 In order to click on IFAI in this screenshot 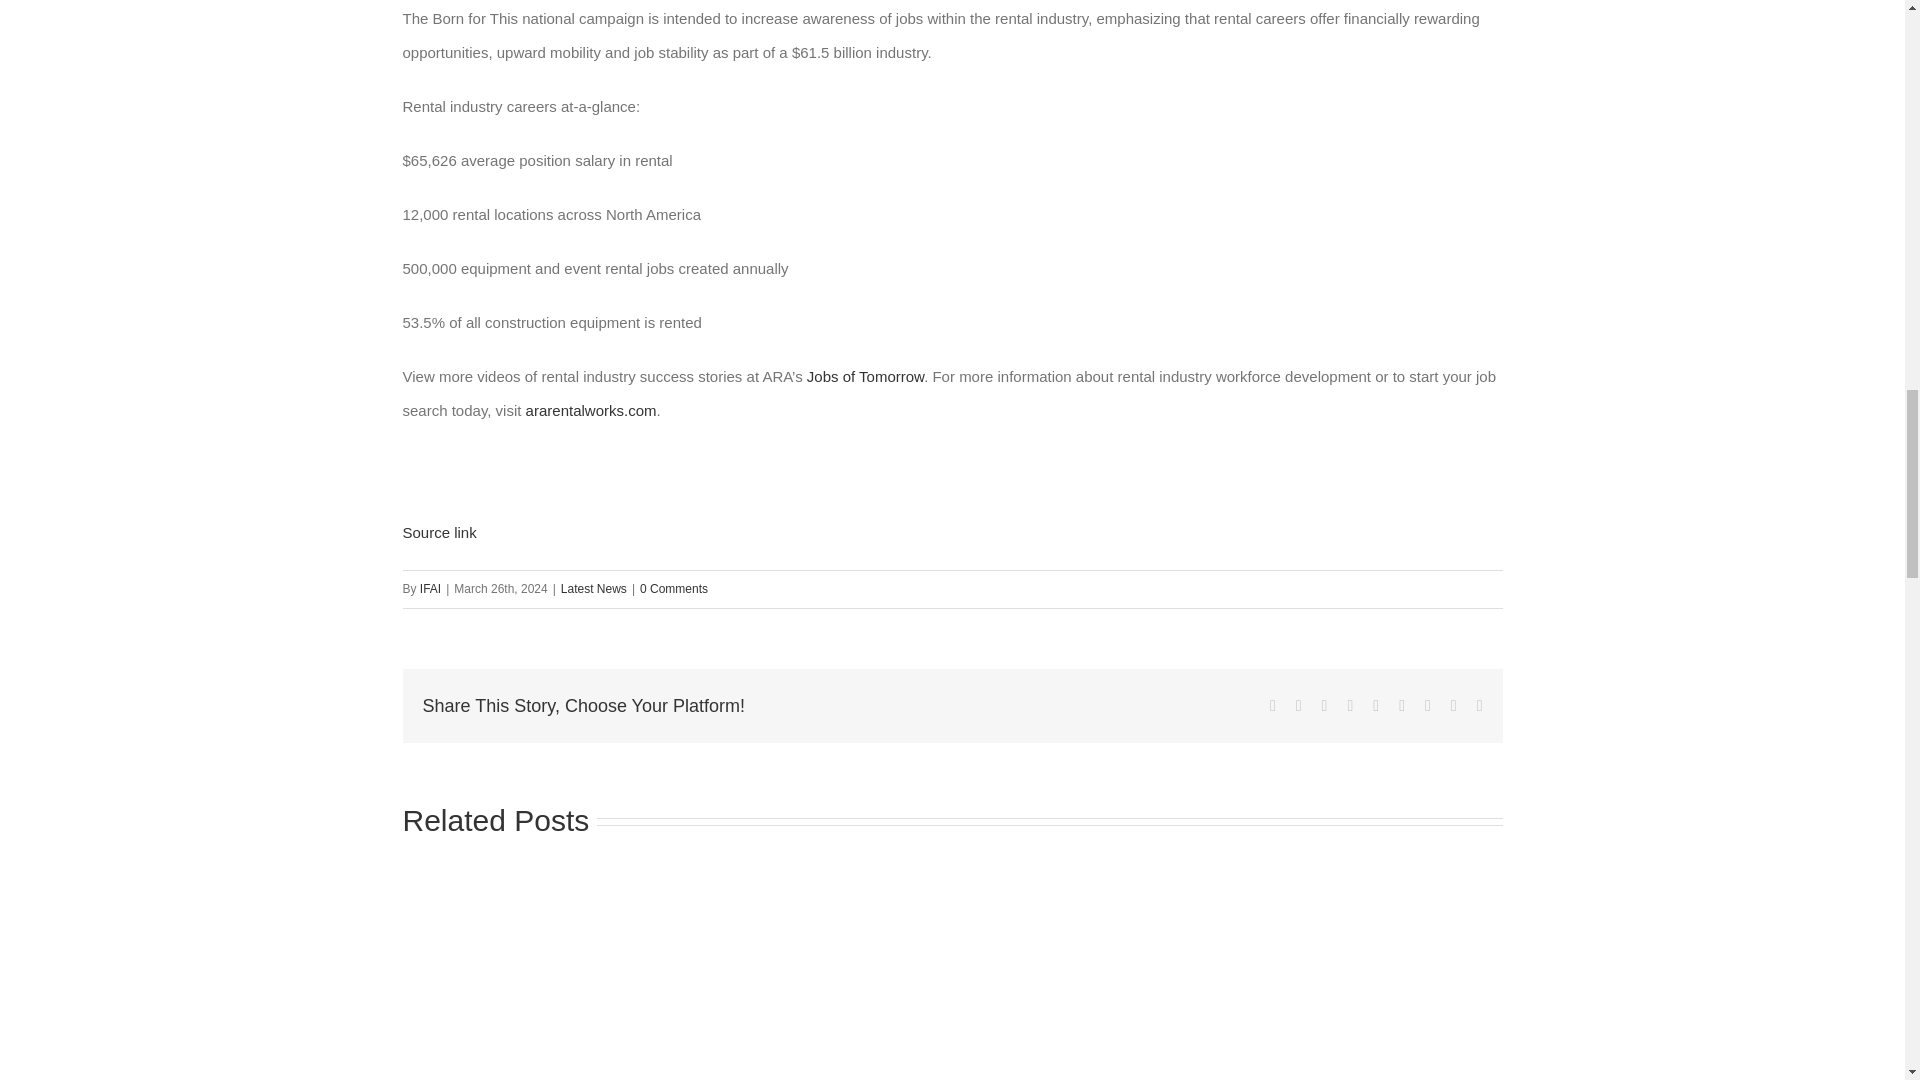, I will do `click(430, 589)`.